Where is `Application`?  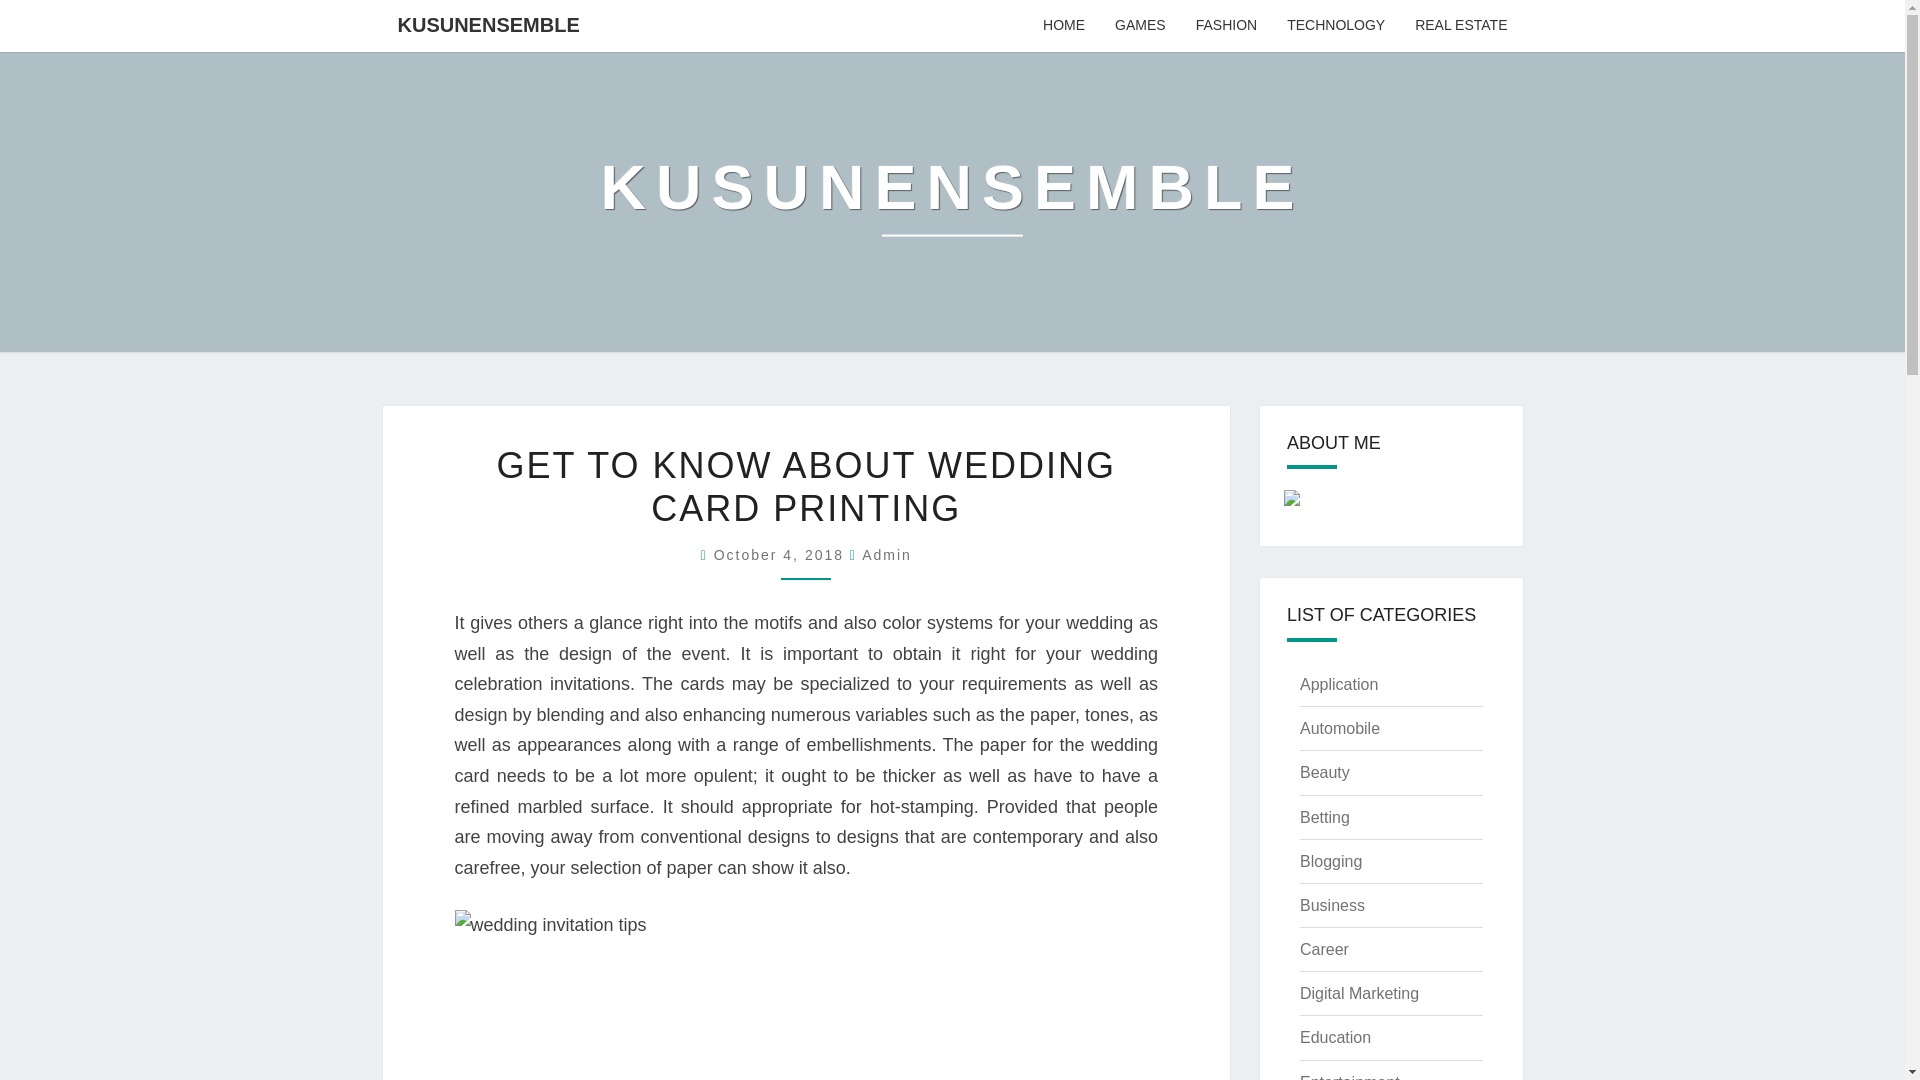
Application is located at coordinates (1338, 684).